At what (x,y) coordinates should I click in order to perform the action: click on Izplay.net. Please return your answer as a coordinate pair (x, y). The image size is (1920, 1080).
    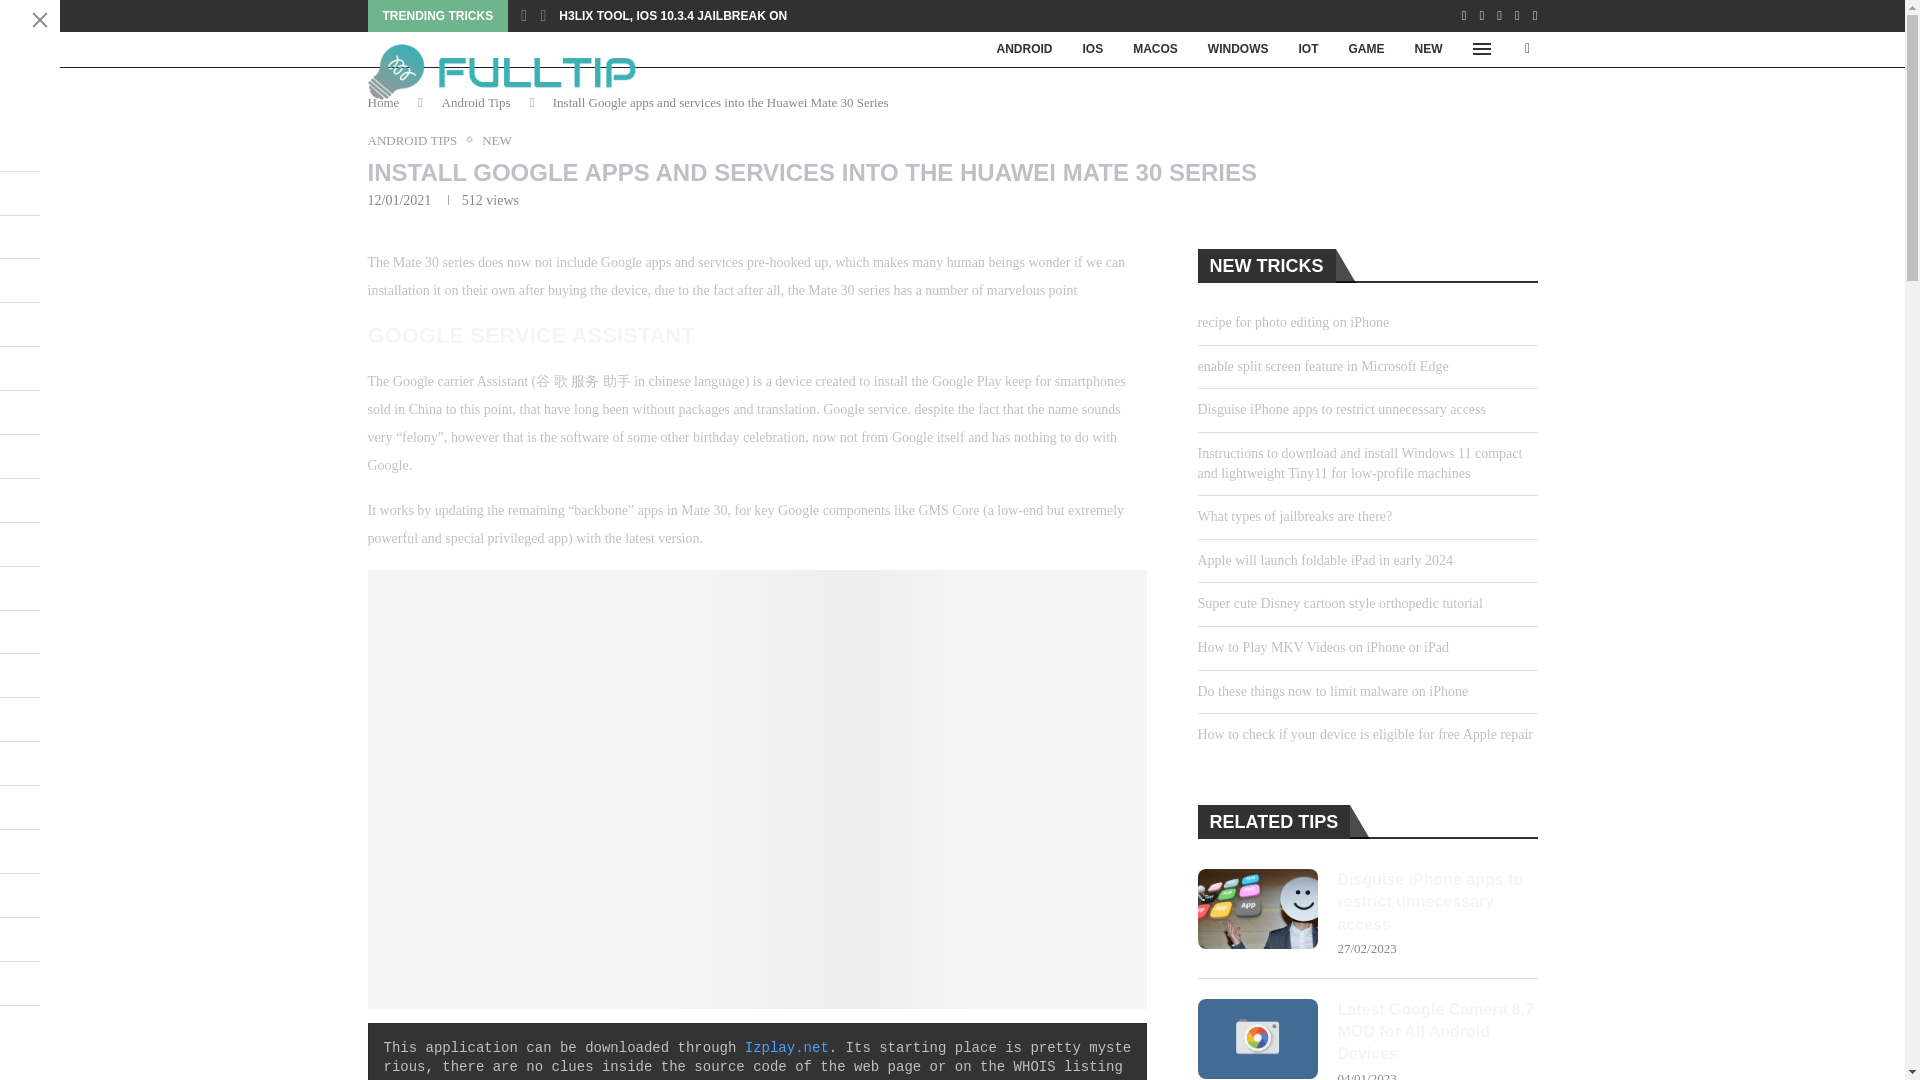
    Looking at the image, I should click on (786, 1048).